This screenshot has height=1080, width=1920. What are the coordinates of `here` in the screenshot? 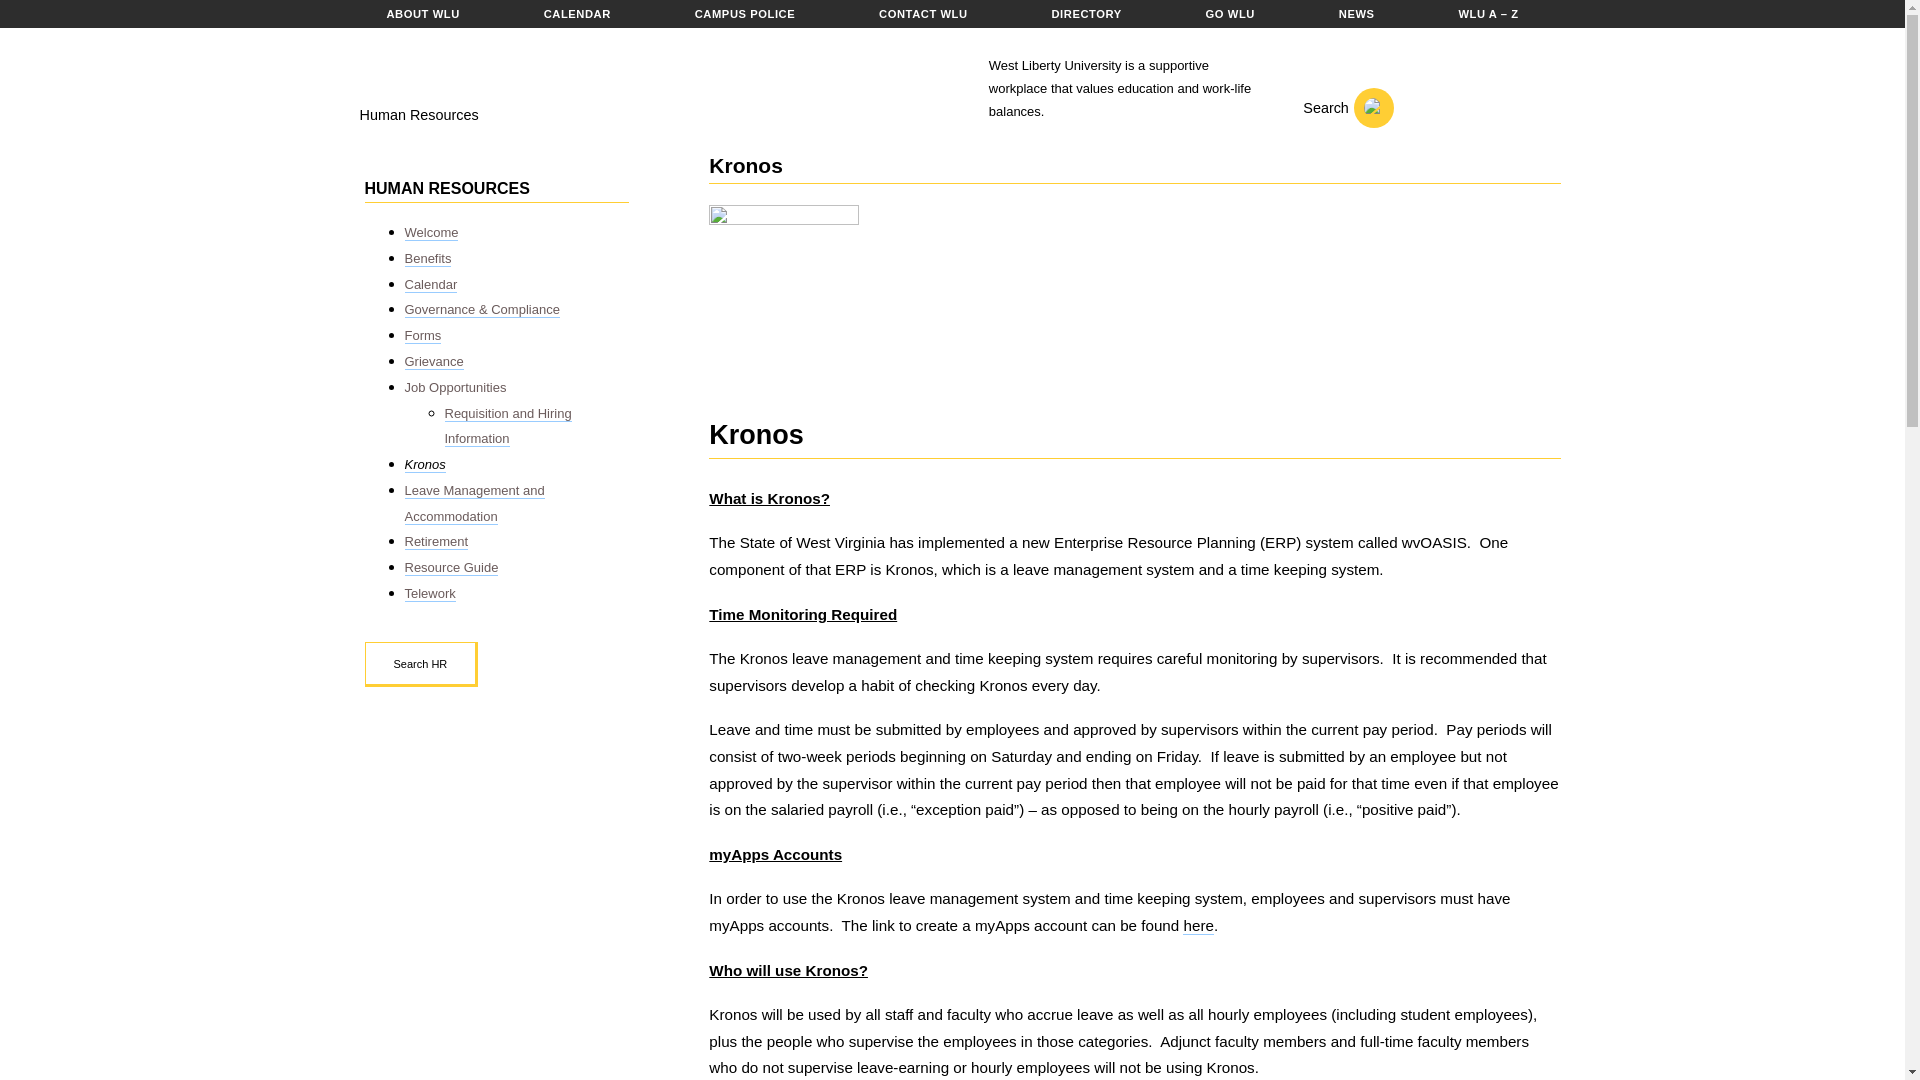 It's located at (1198, 926).